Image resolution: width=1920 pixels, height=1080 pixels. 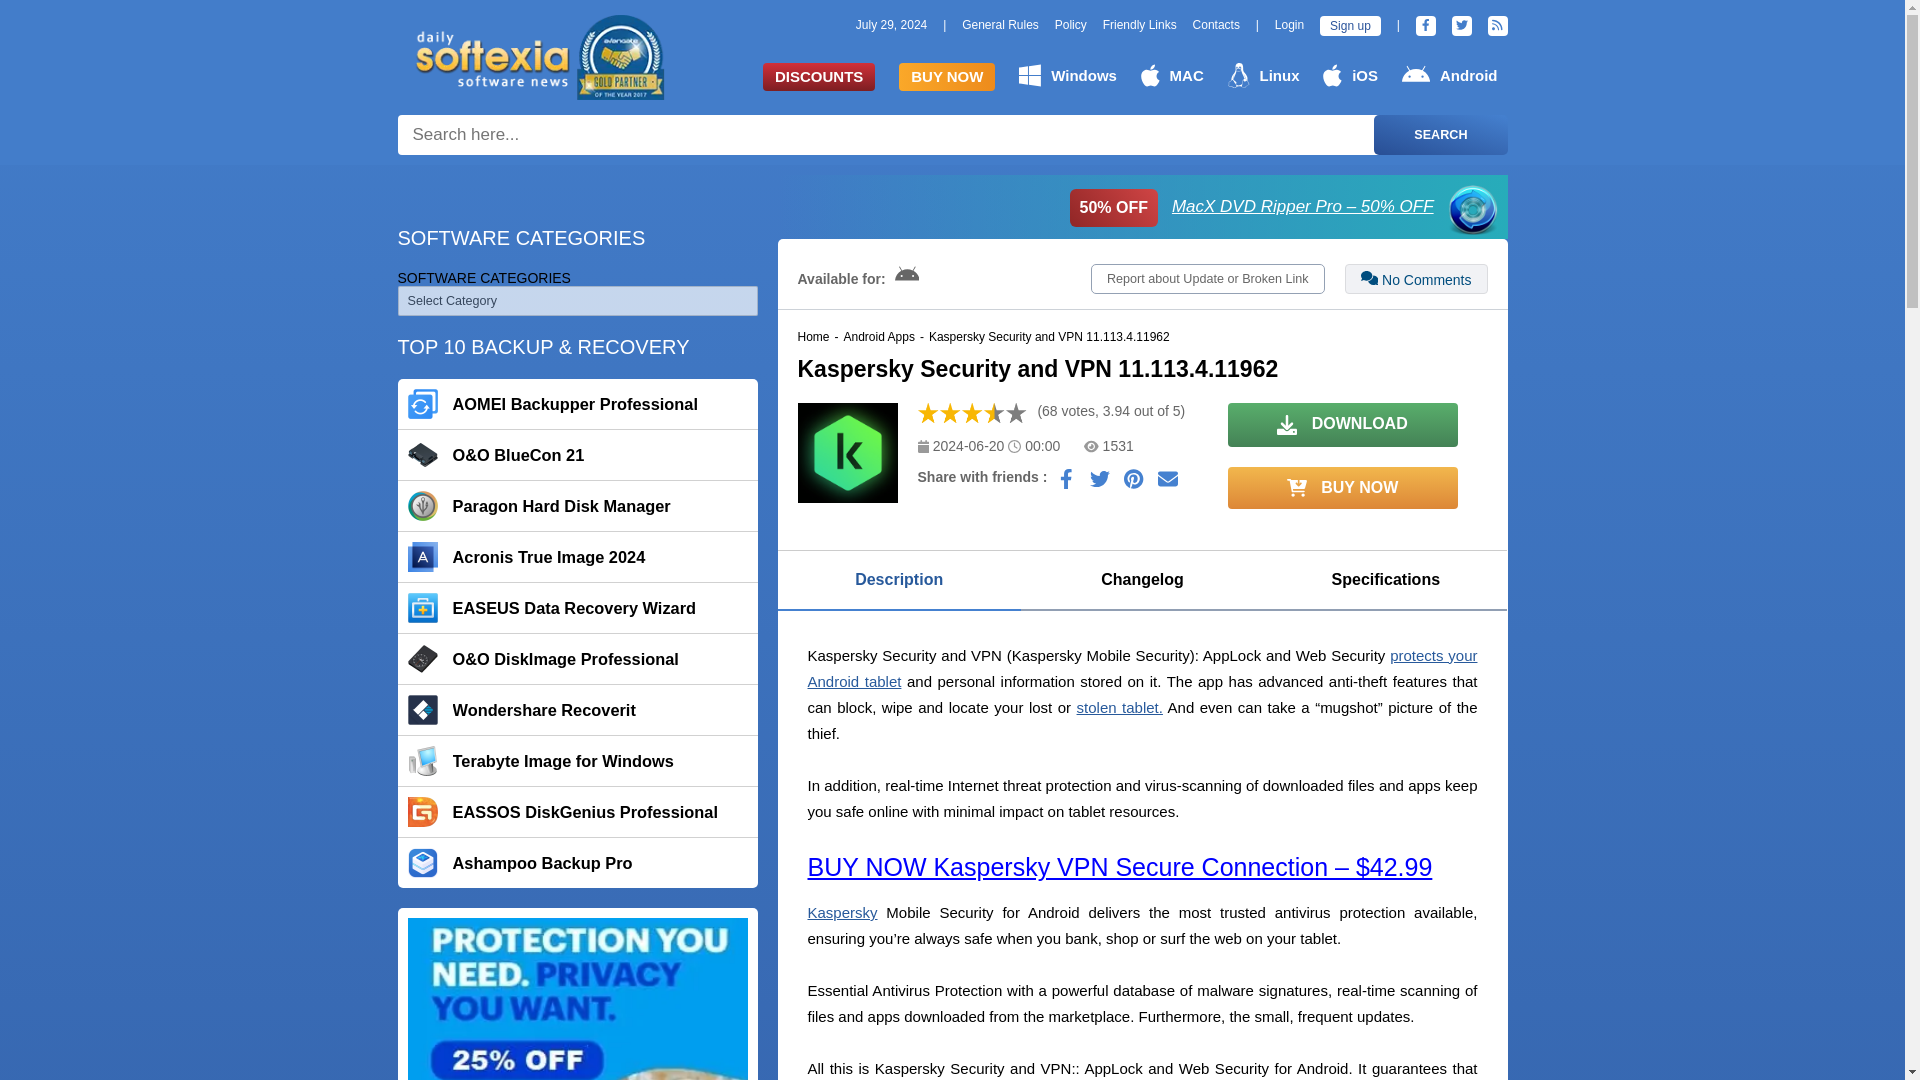 What do you see at coordinates (578, 862) in the screenshot?
I see `Ashampoo Backup Pro` at bounding box center [578, 862].